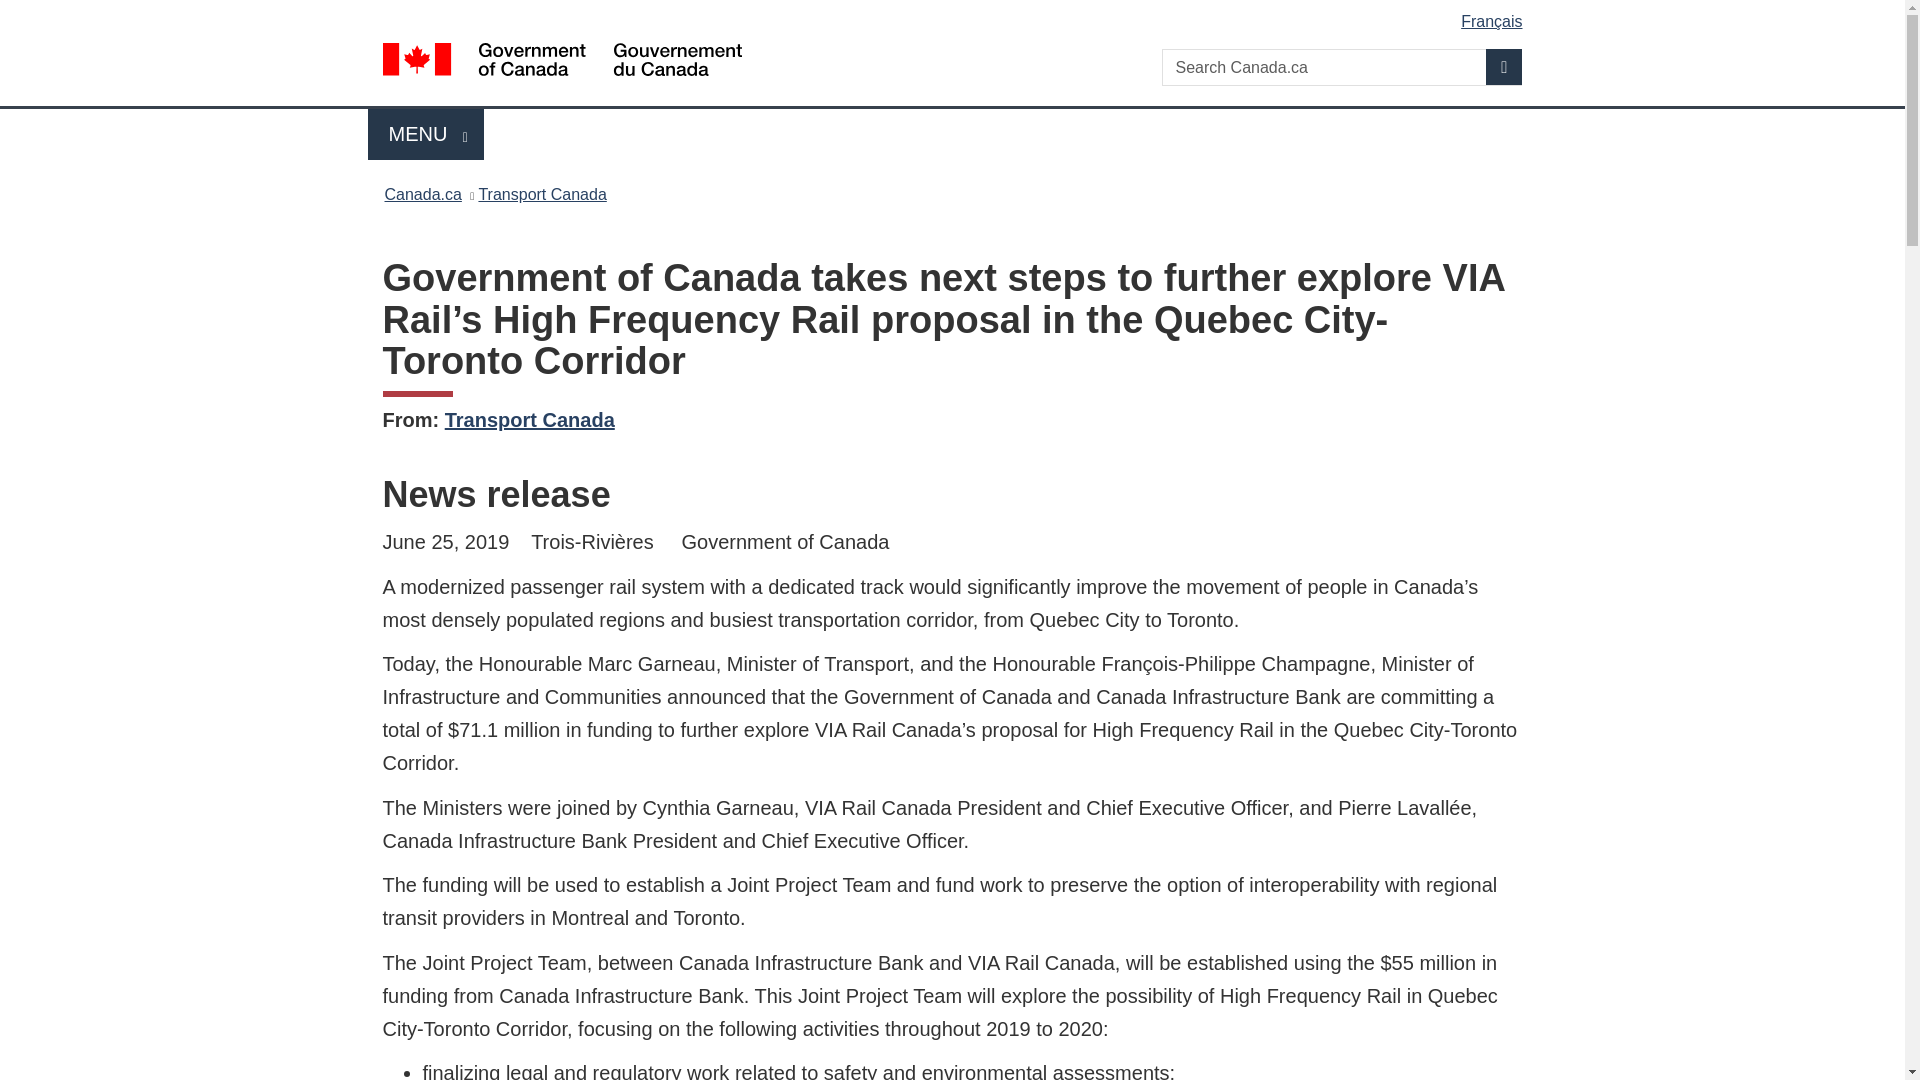  What do you see at coordinates (1504, 66) in the screenshot?
I see `Search` at bounding box center [1504, 66].